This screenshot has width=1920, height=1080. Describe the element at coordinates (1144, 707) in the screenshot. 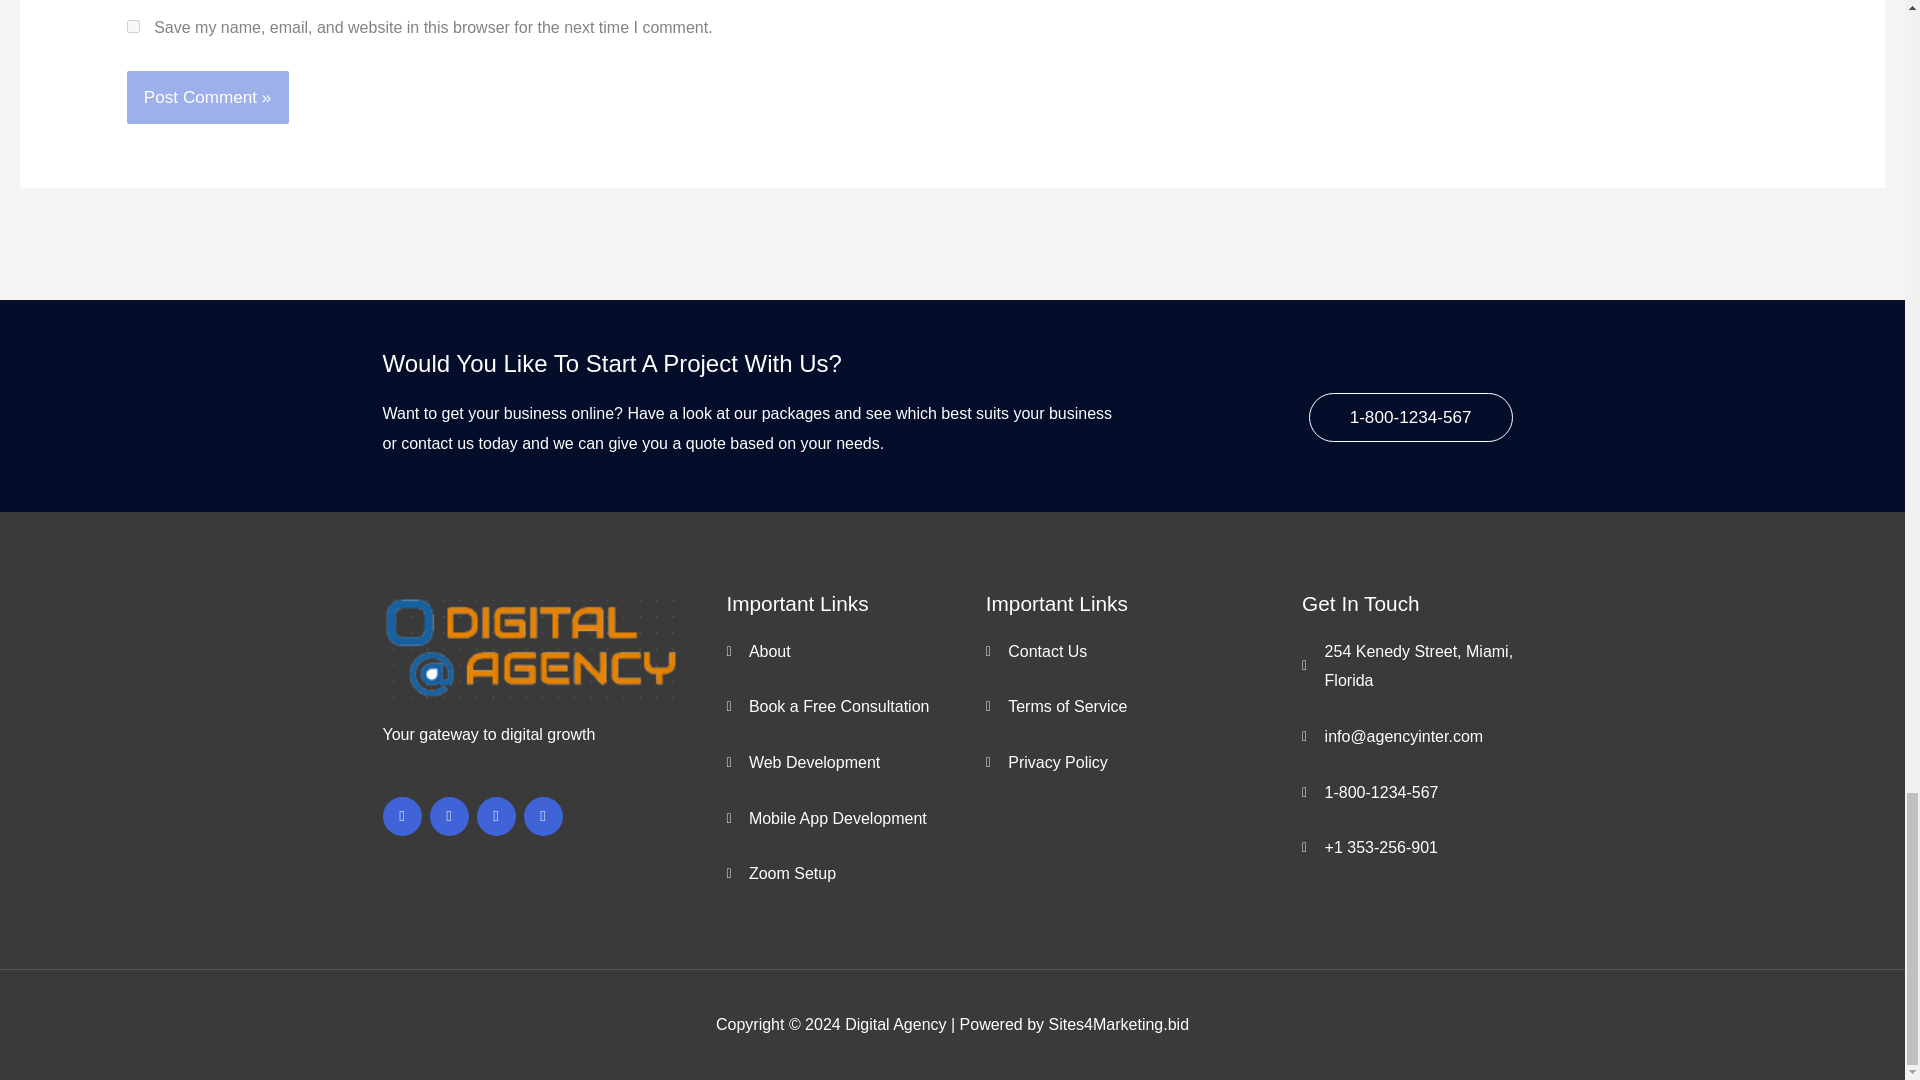

I see `Terms of Service` at that location.